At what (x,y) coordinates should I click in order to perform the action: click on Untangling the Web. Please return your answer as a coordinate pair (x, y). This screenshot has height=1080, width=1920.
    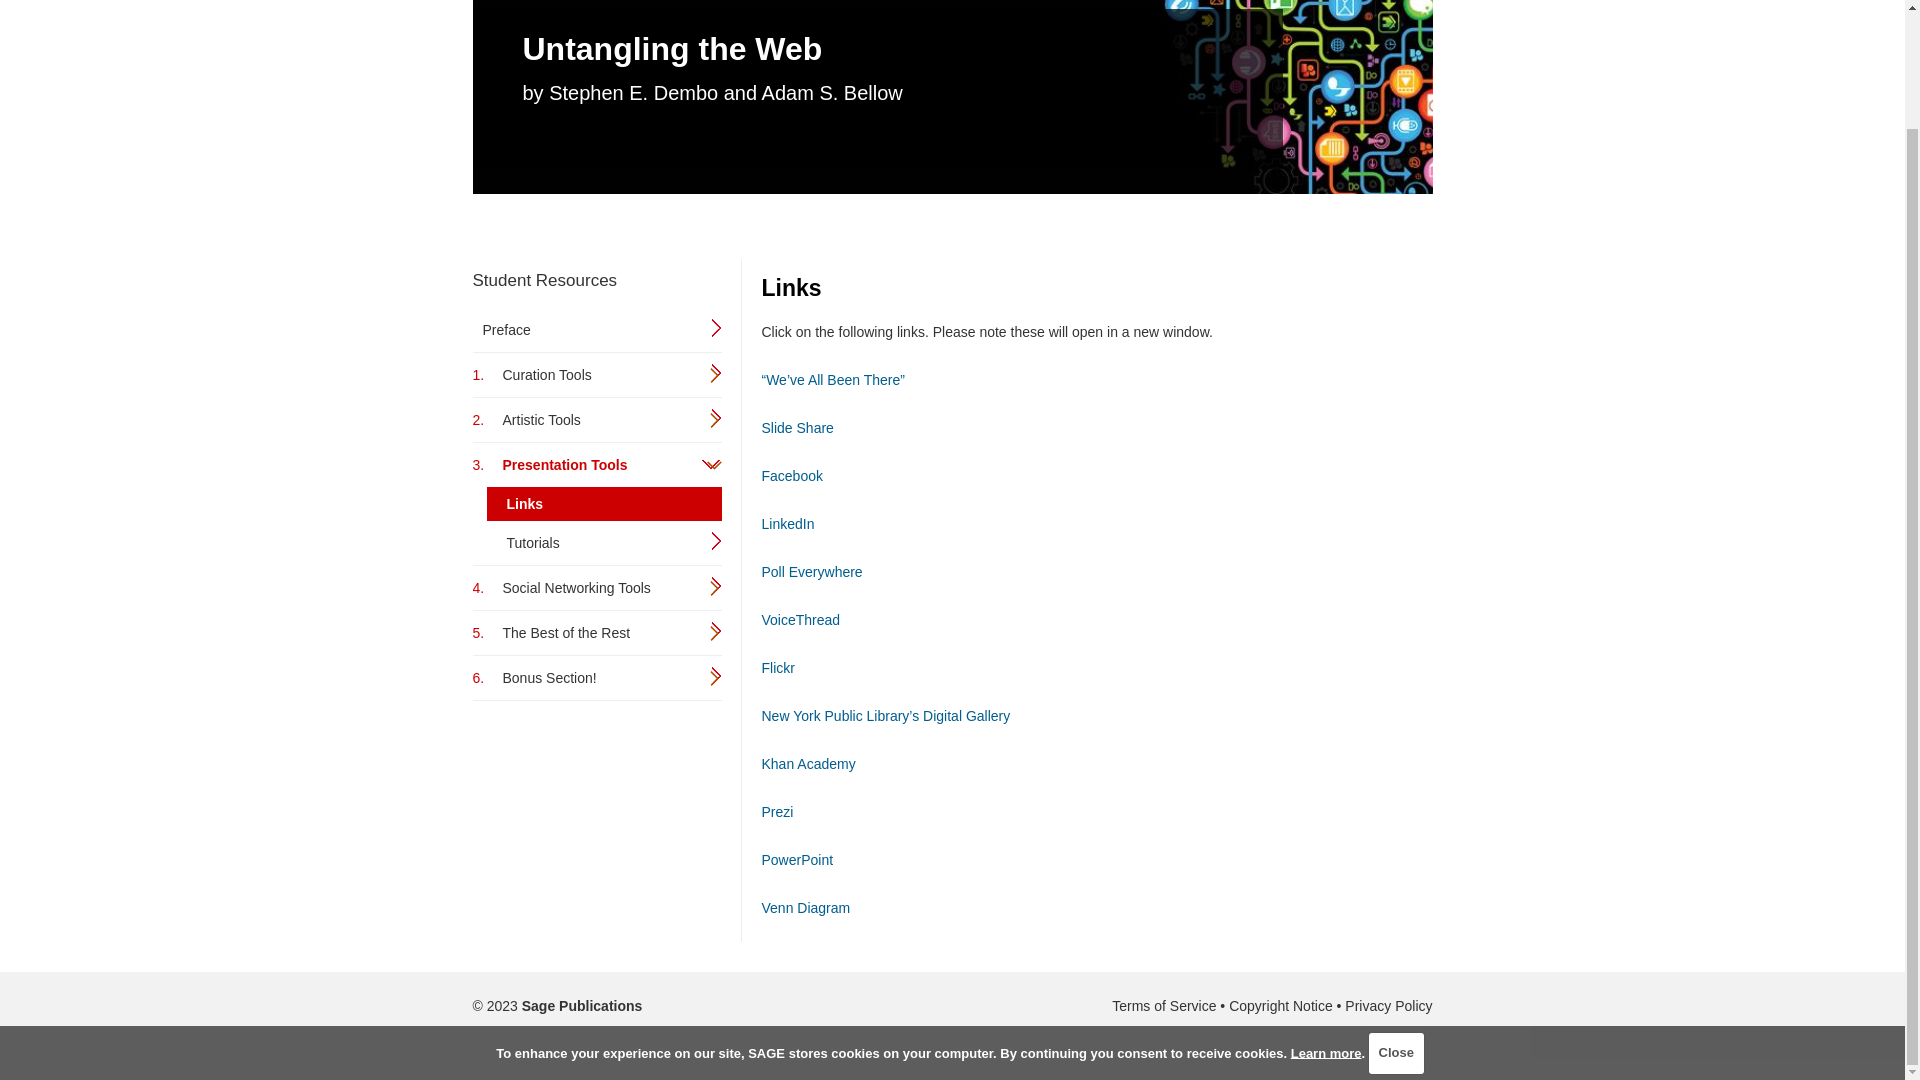
    Looking at the image, I should click on (892, 49).